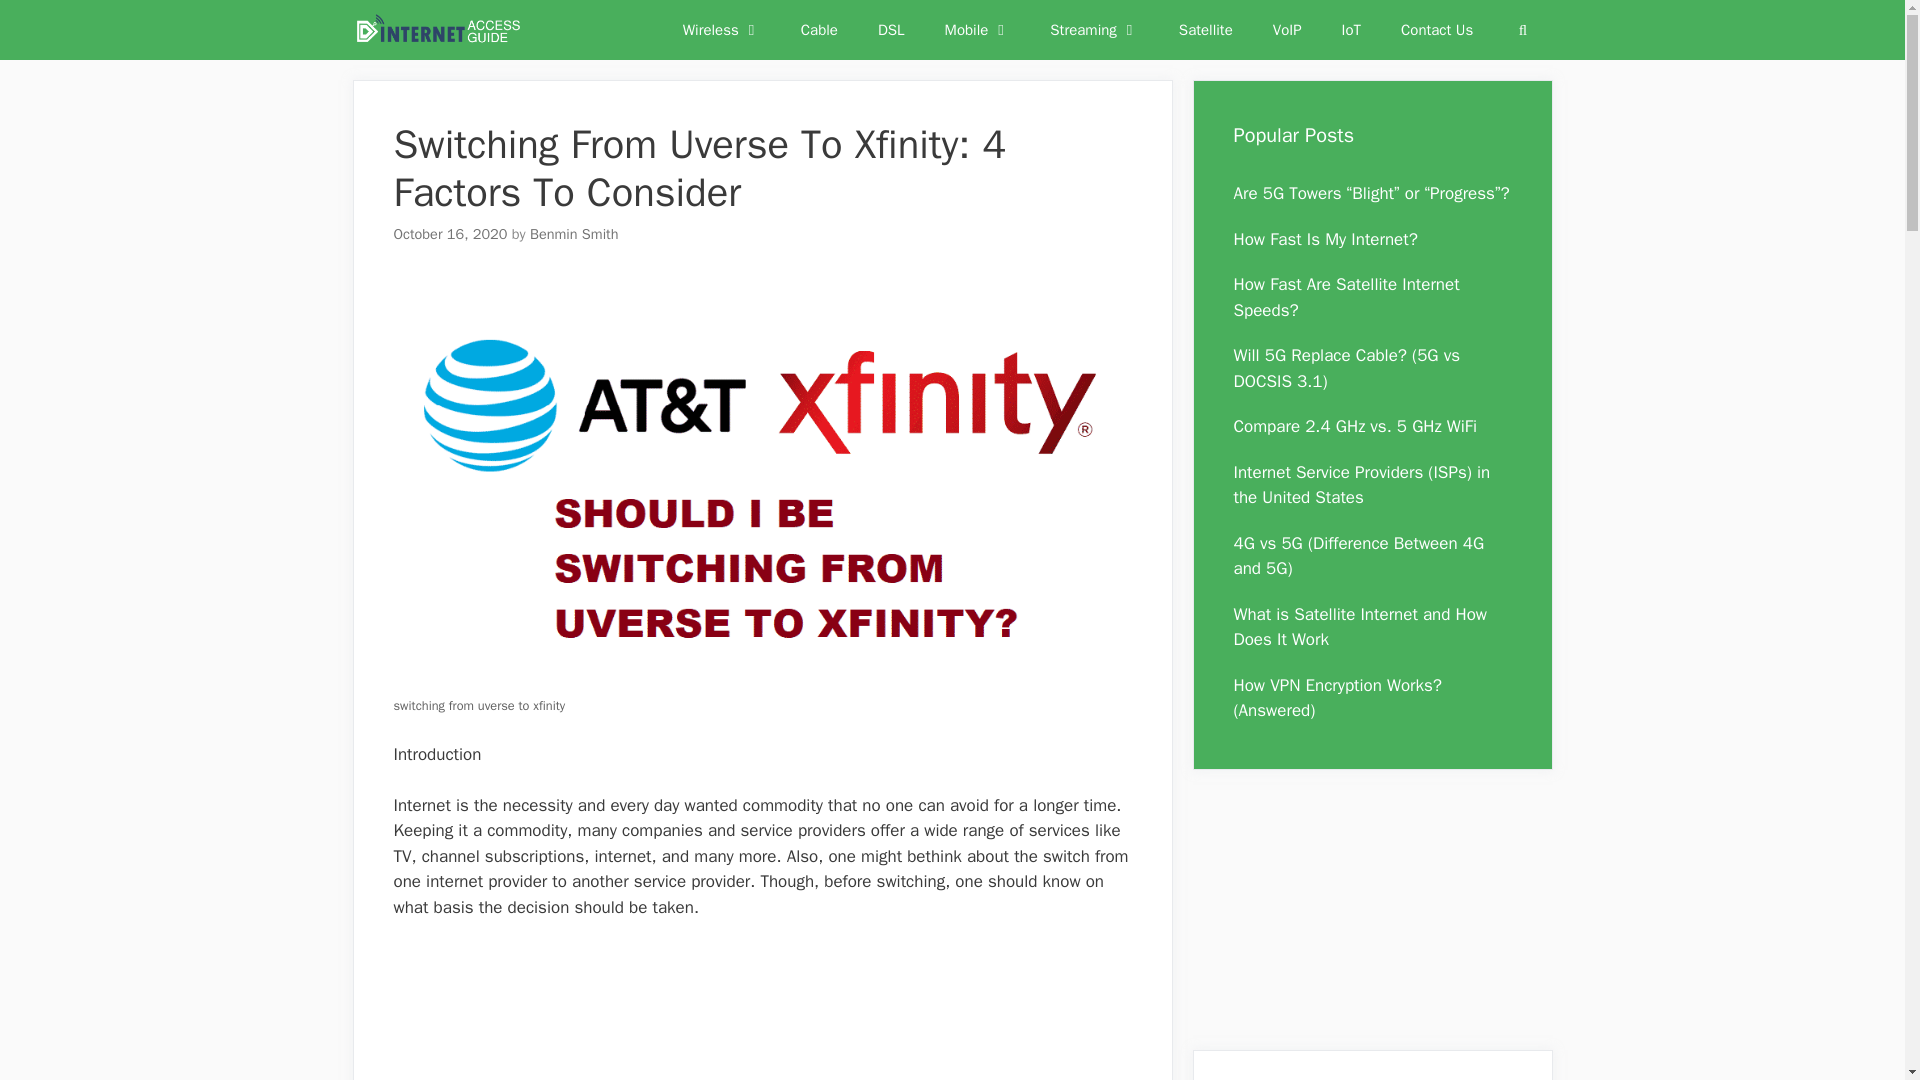 The width and height of the screenshot is (1920, 1080). What do you see at coordinates (1094, 30) in the screenshot?
I see `Streaming` at bounding box center [1094, 30].